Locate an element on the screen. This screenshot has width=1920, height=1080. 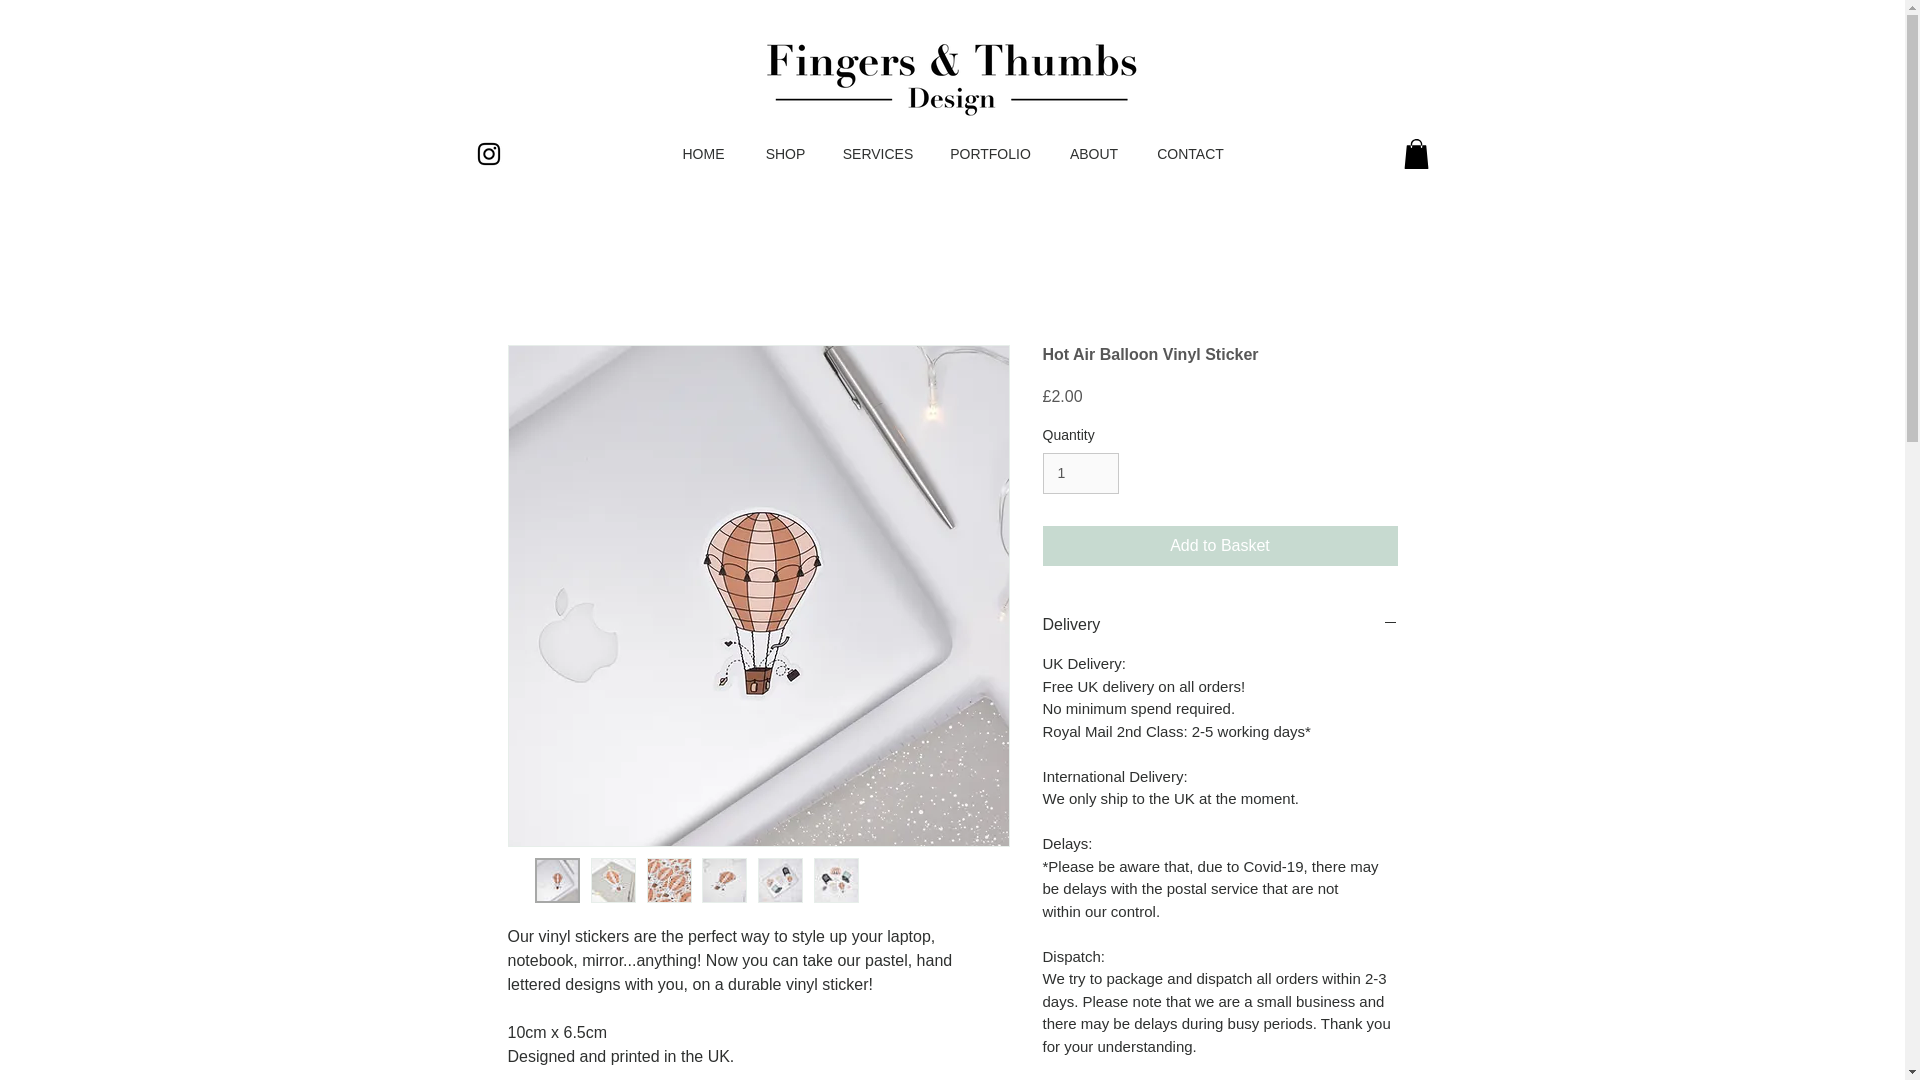
1 is located at coordinates (1080, 472).